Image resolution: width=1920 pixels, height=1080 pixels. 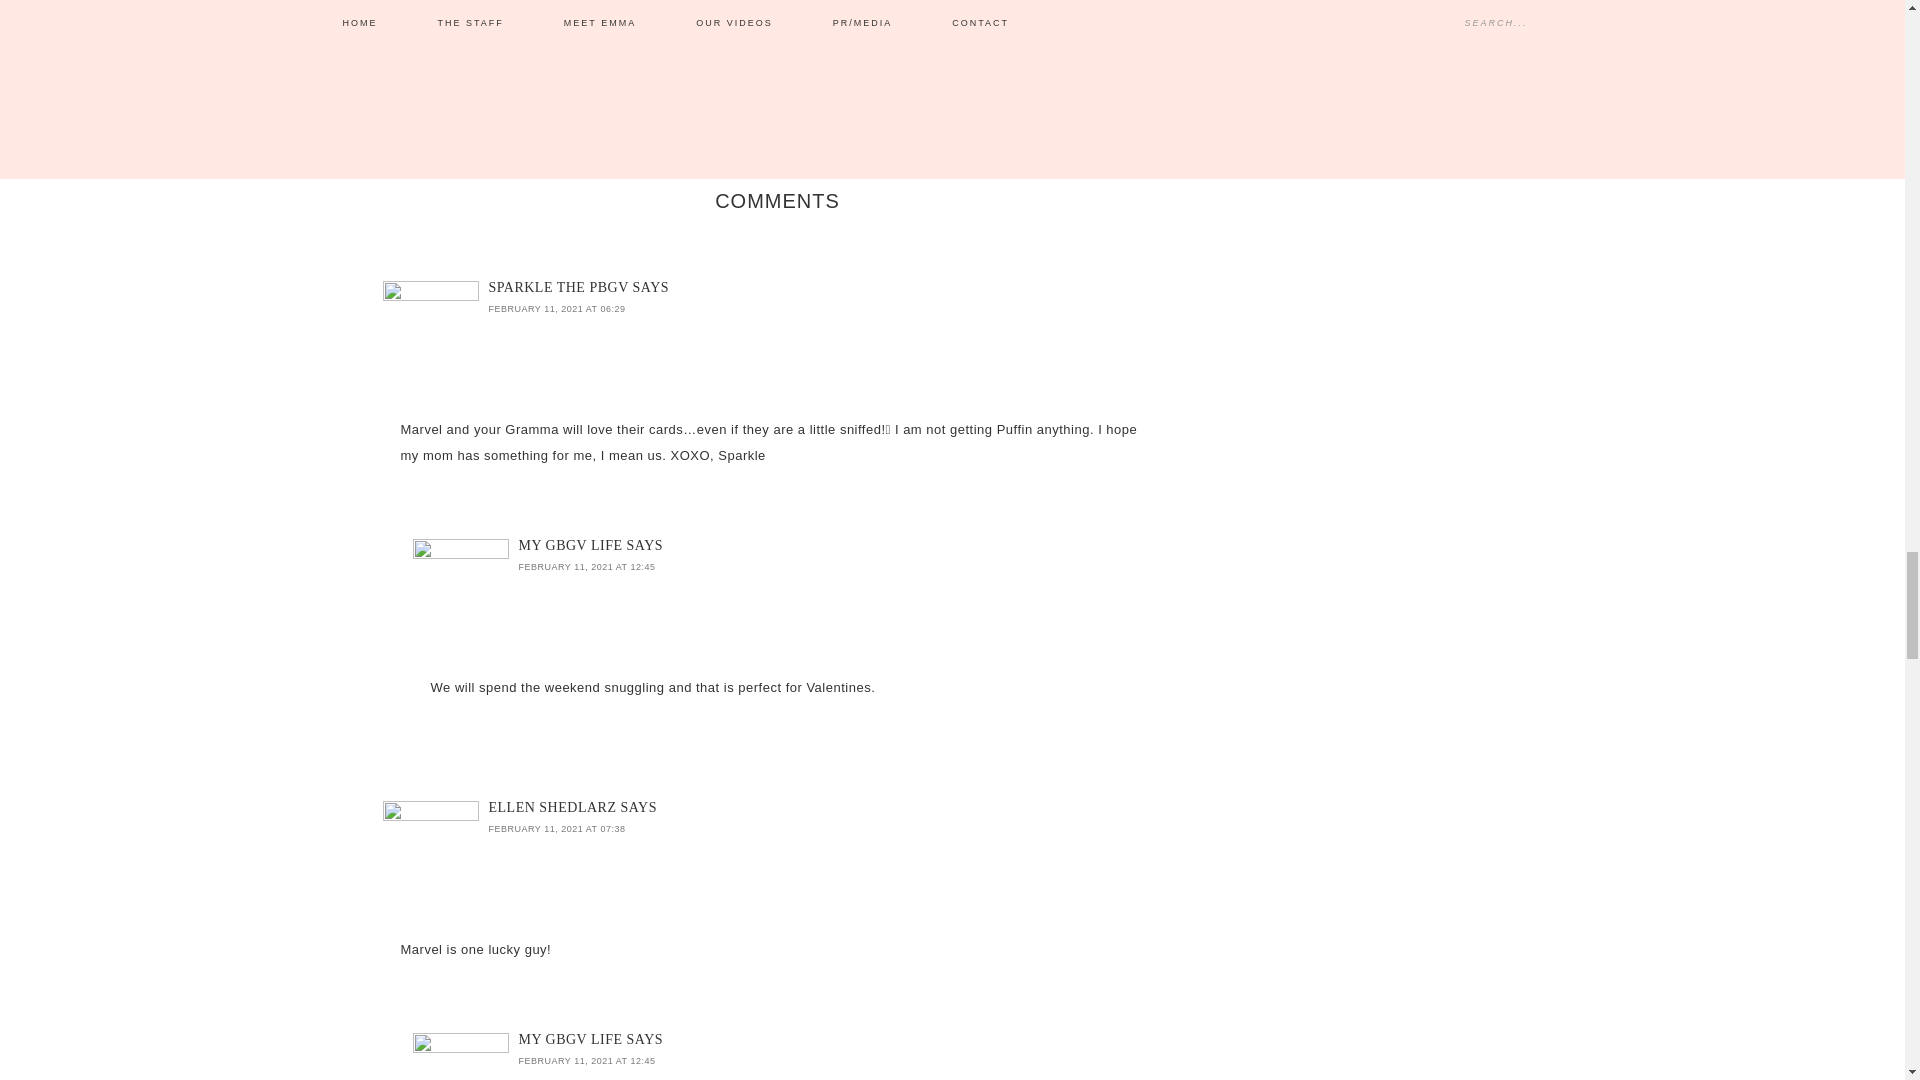 I want to click on dog valentines, so click(x=830, y=38).